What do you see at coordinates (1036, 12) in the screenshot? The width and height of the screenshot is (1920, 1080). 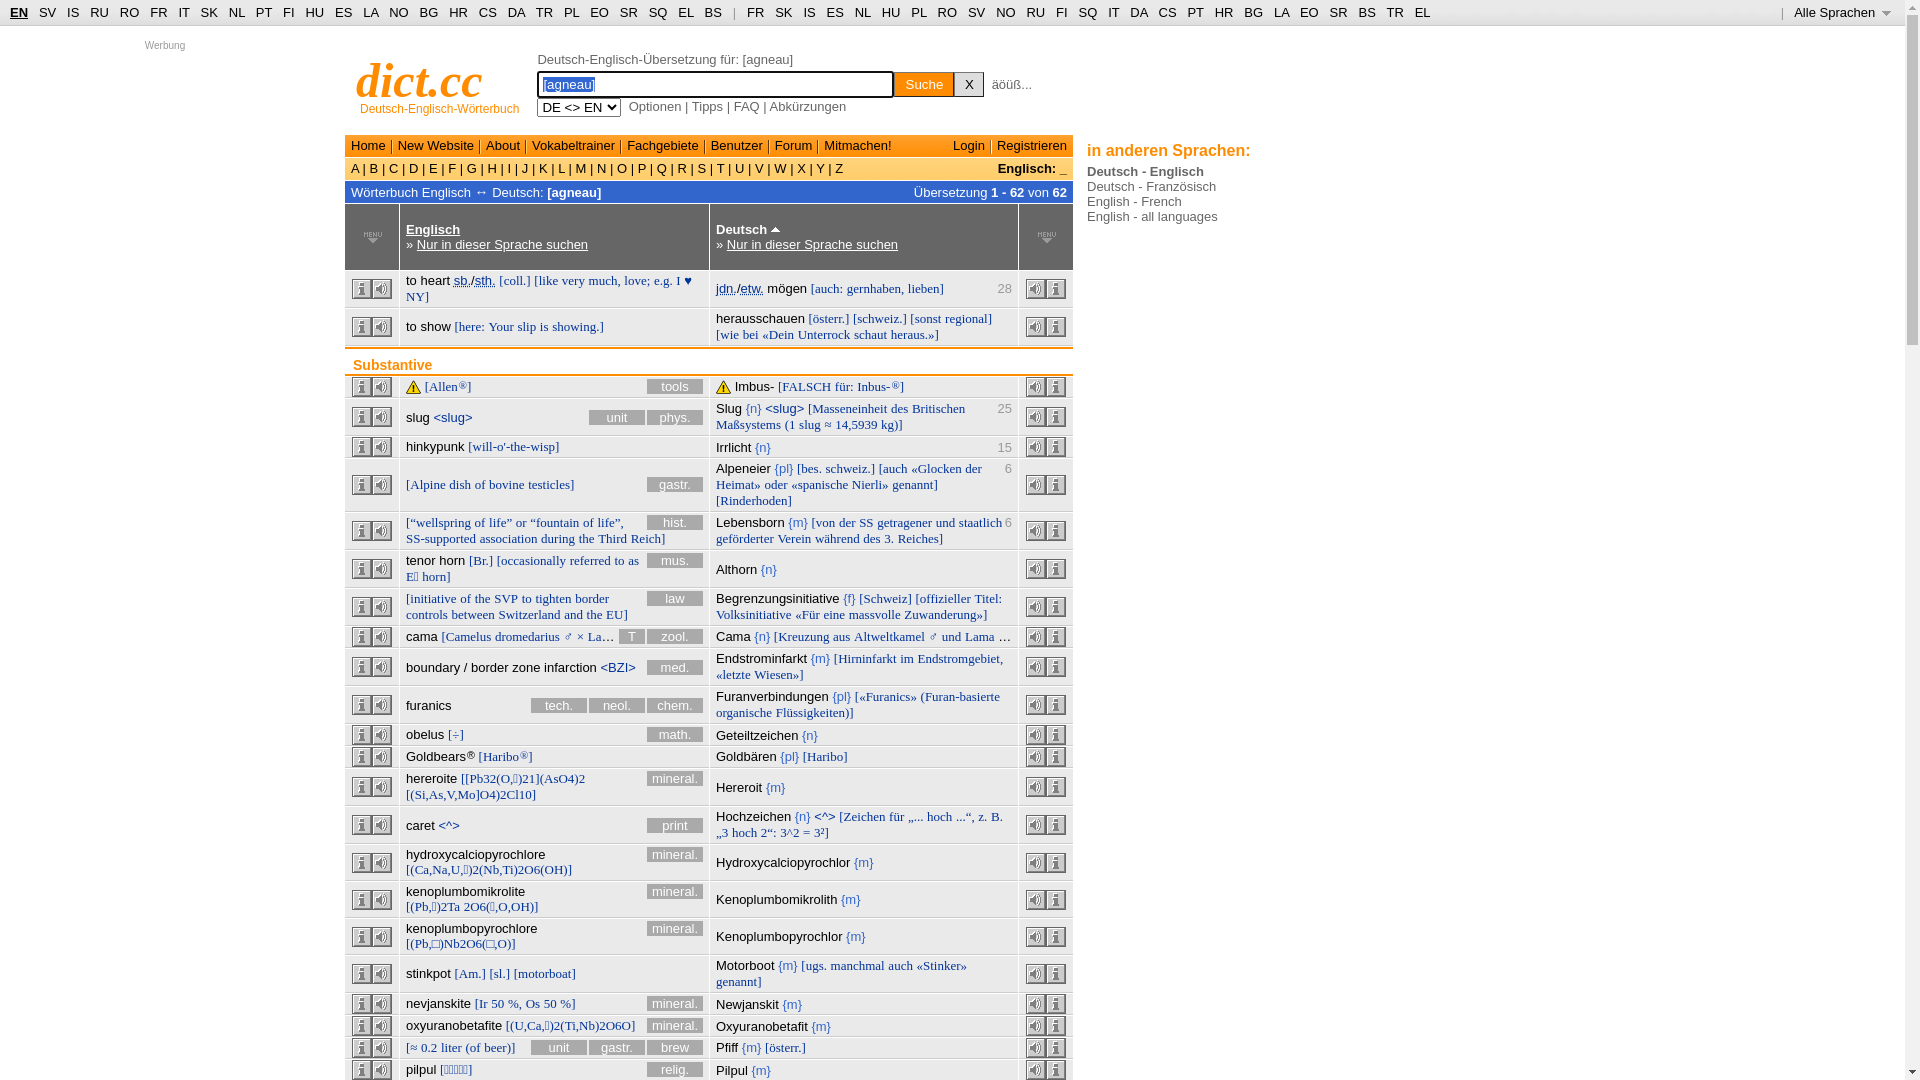 I see `RU` at bounding box center [1036, 12].